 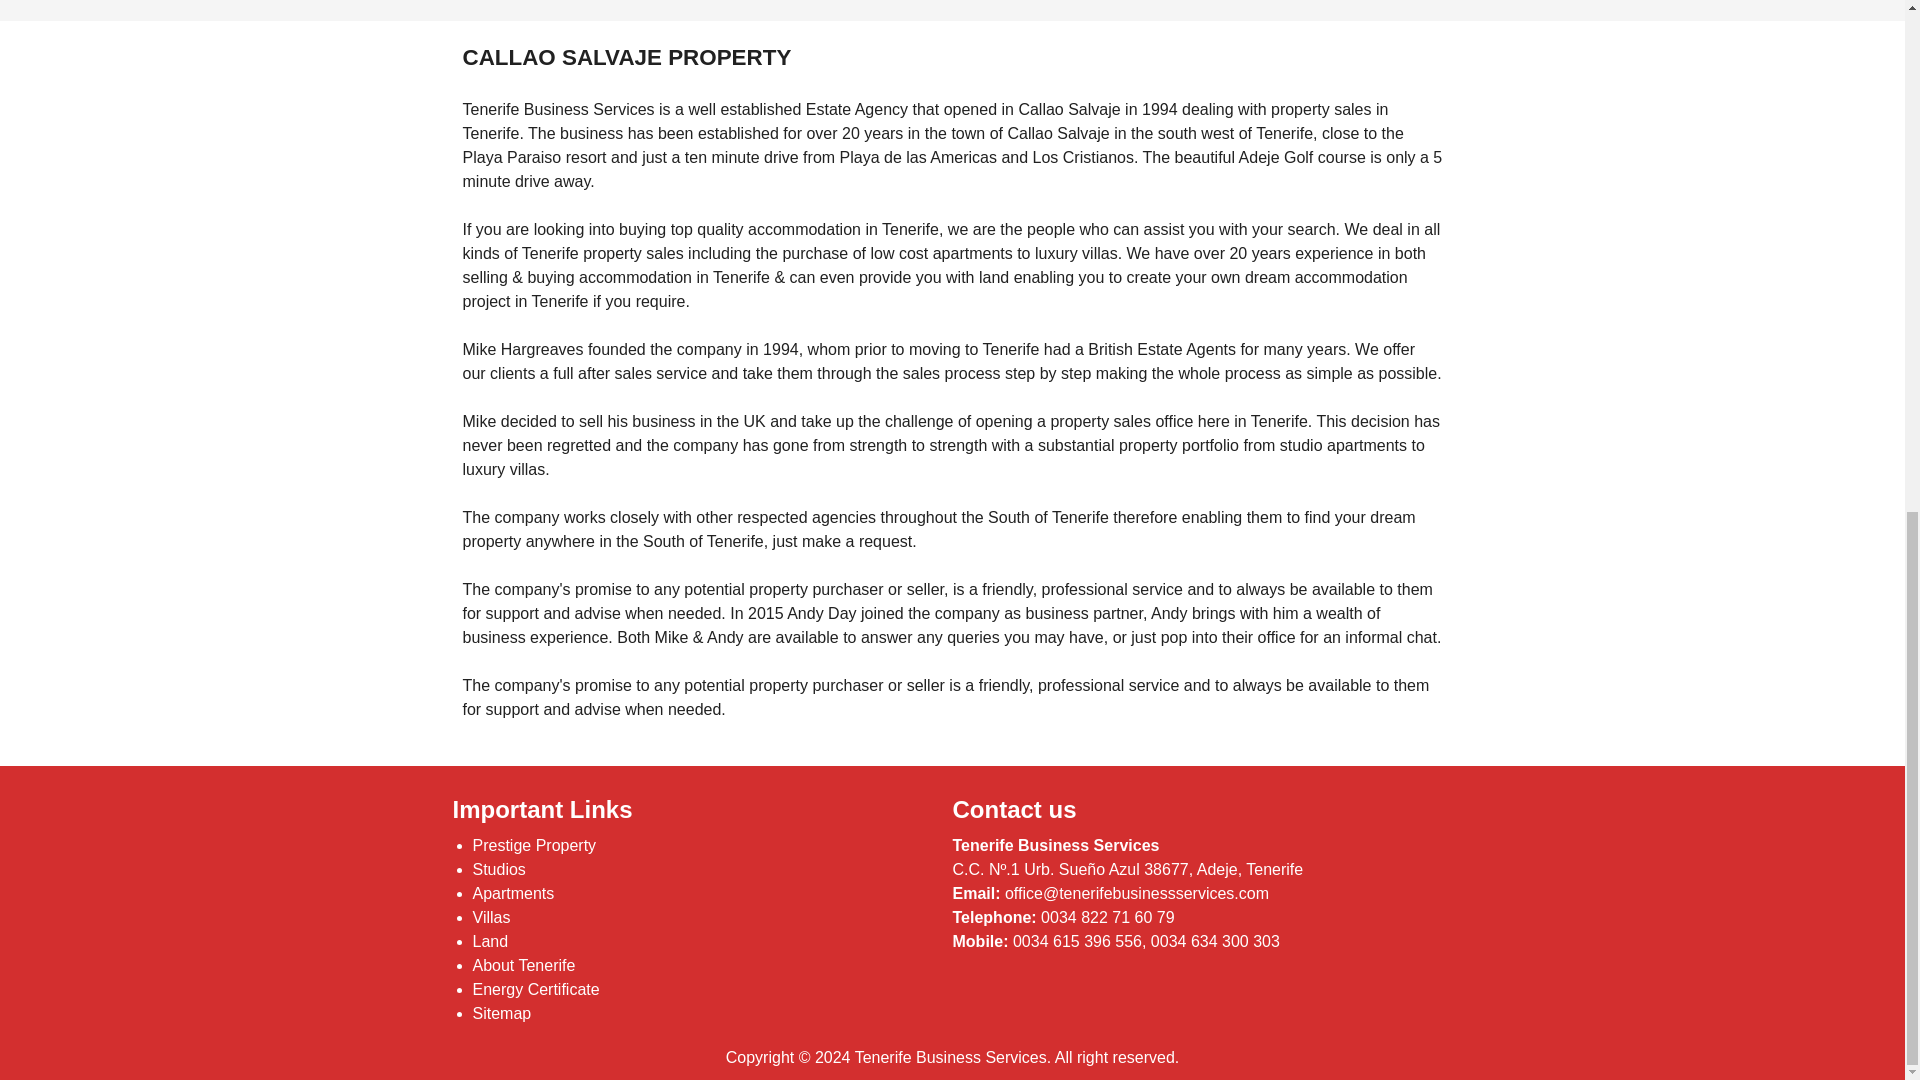 What do you see at coordinates (523, 965) in the screenshot?
I see `About Tenerife` at bounding box center [523, 965].